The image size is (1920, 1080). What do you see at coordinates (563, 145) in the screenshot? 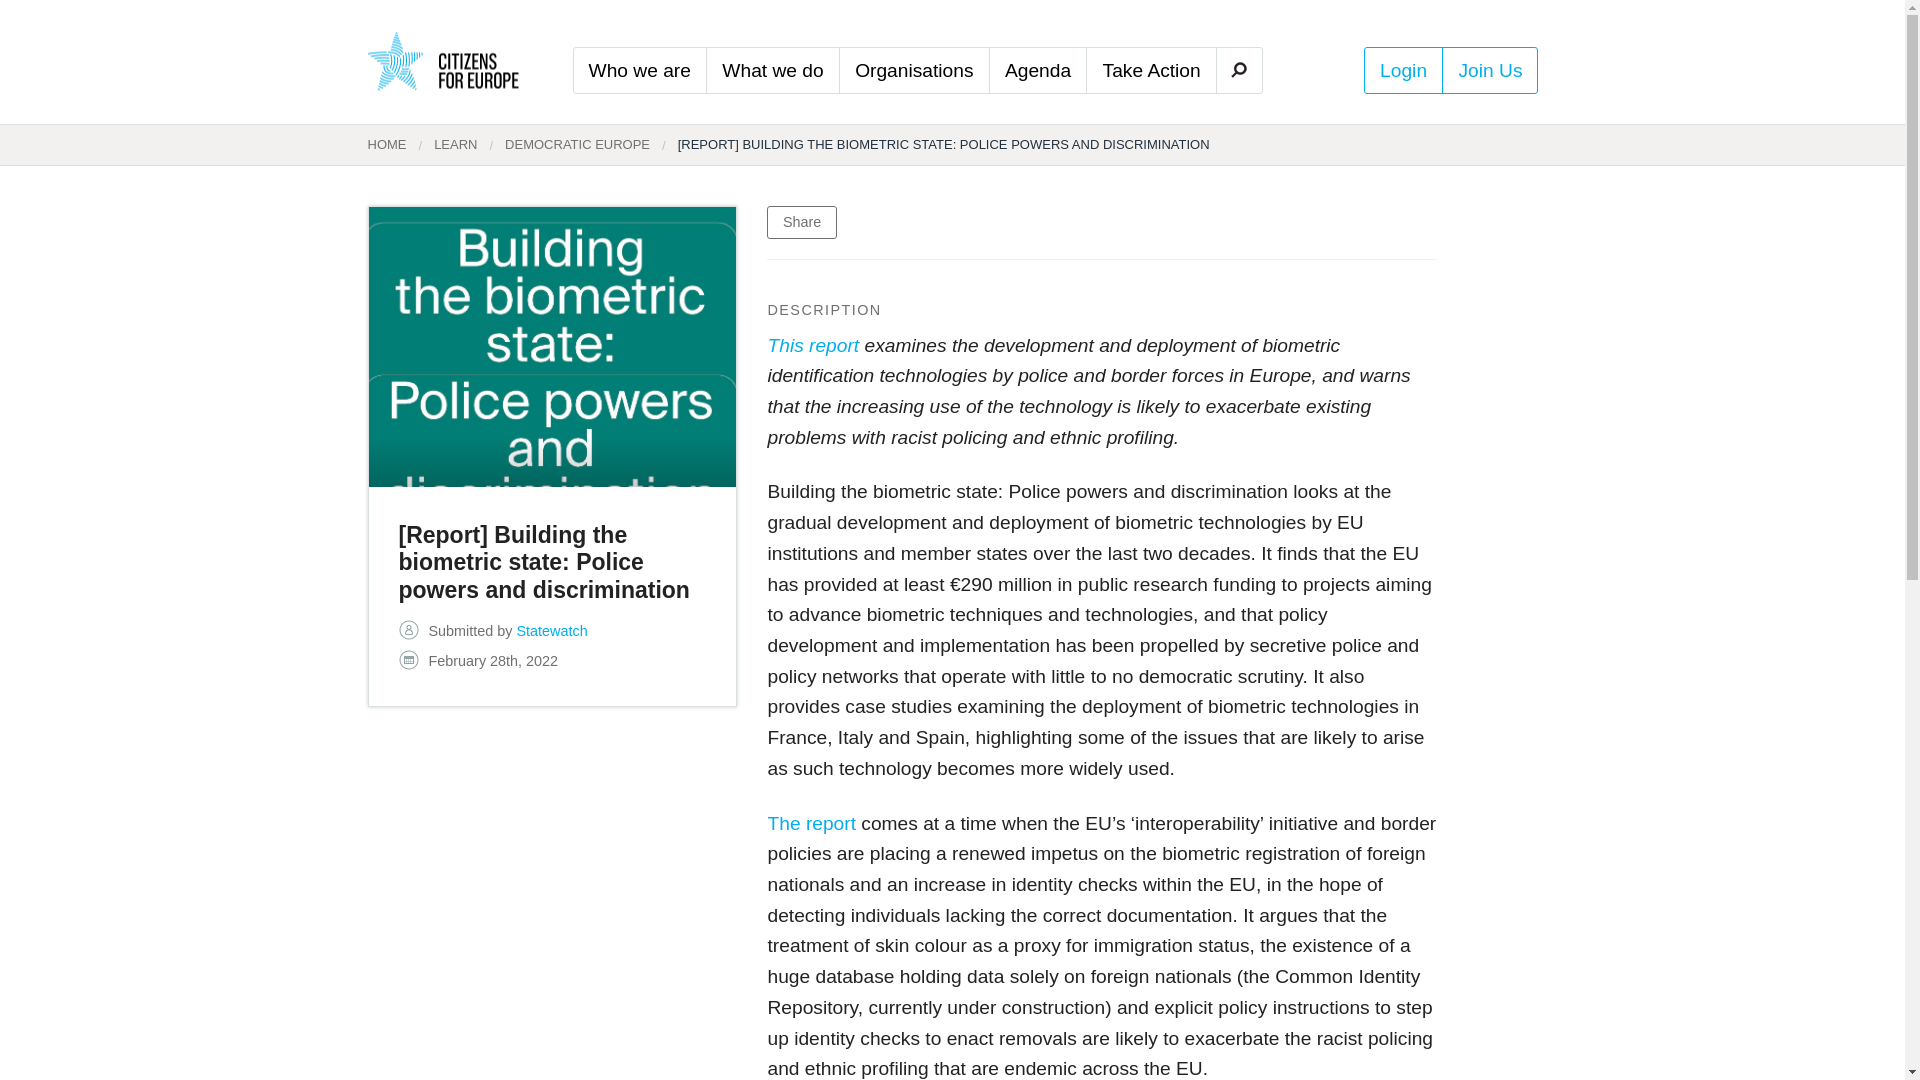
I see `DEMOCRATIC EUROPE` at bounding box center [563, 145].